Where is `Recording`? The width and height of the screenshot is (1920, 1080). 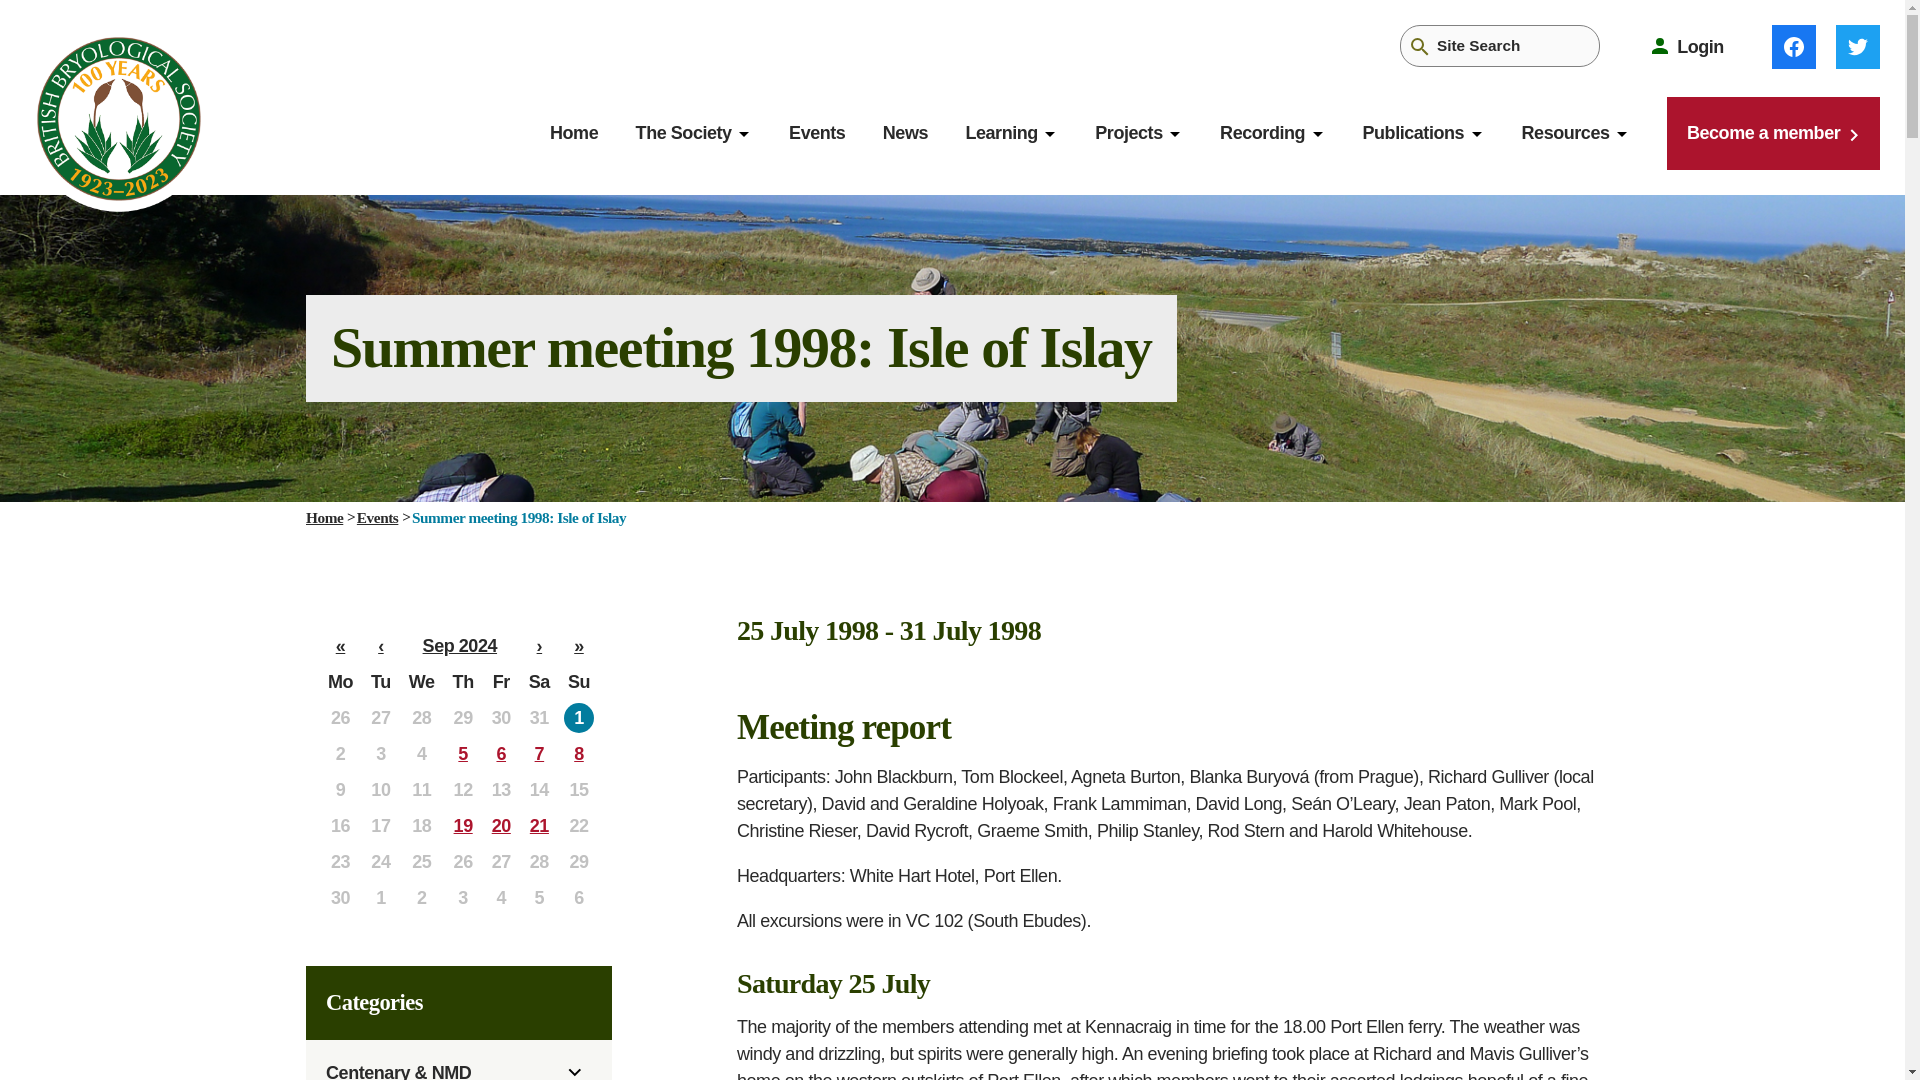
Recording is located at coordinates (1262, 133).